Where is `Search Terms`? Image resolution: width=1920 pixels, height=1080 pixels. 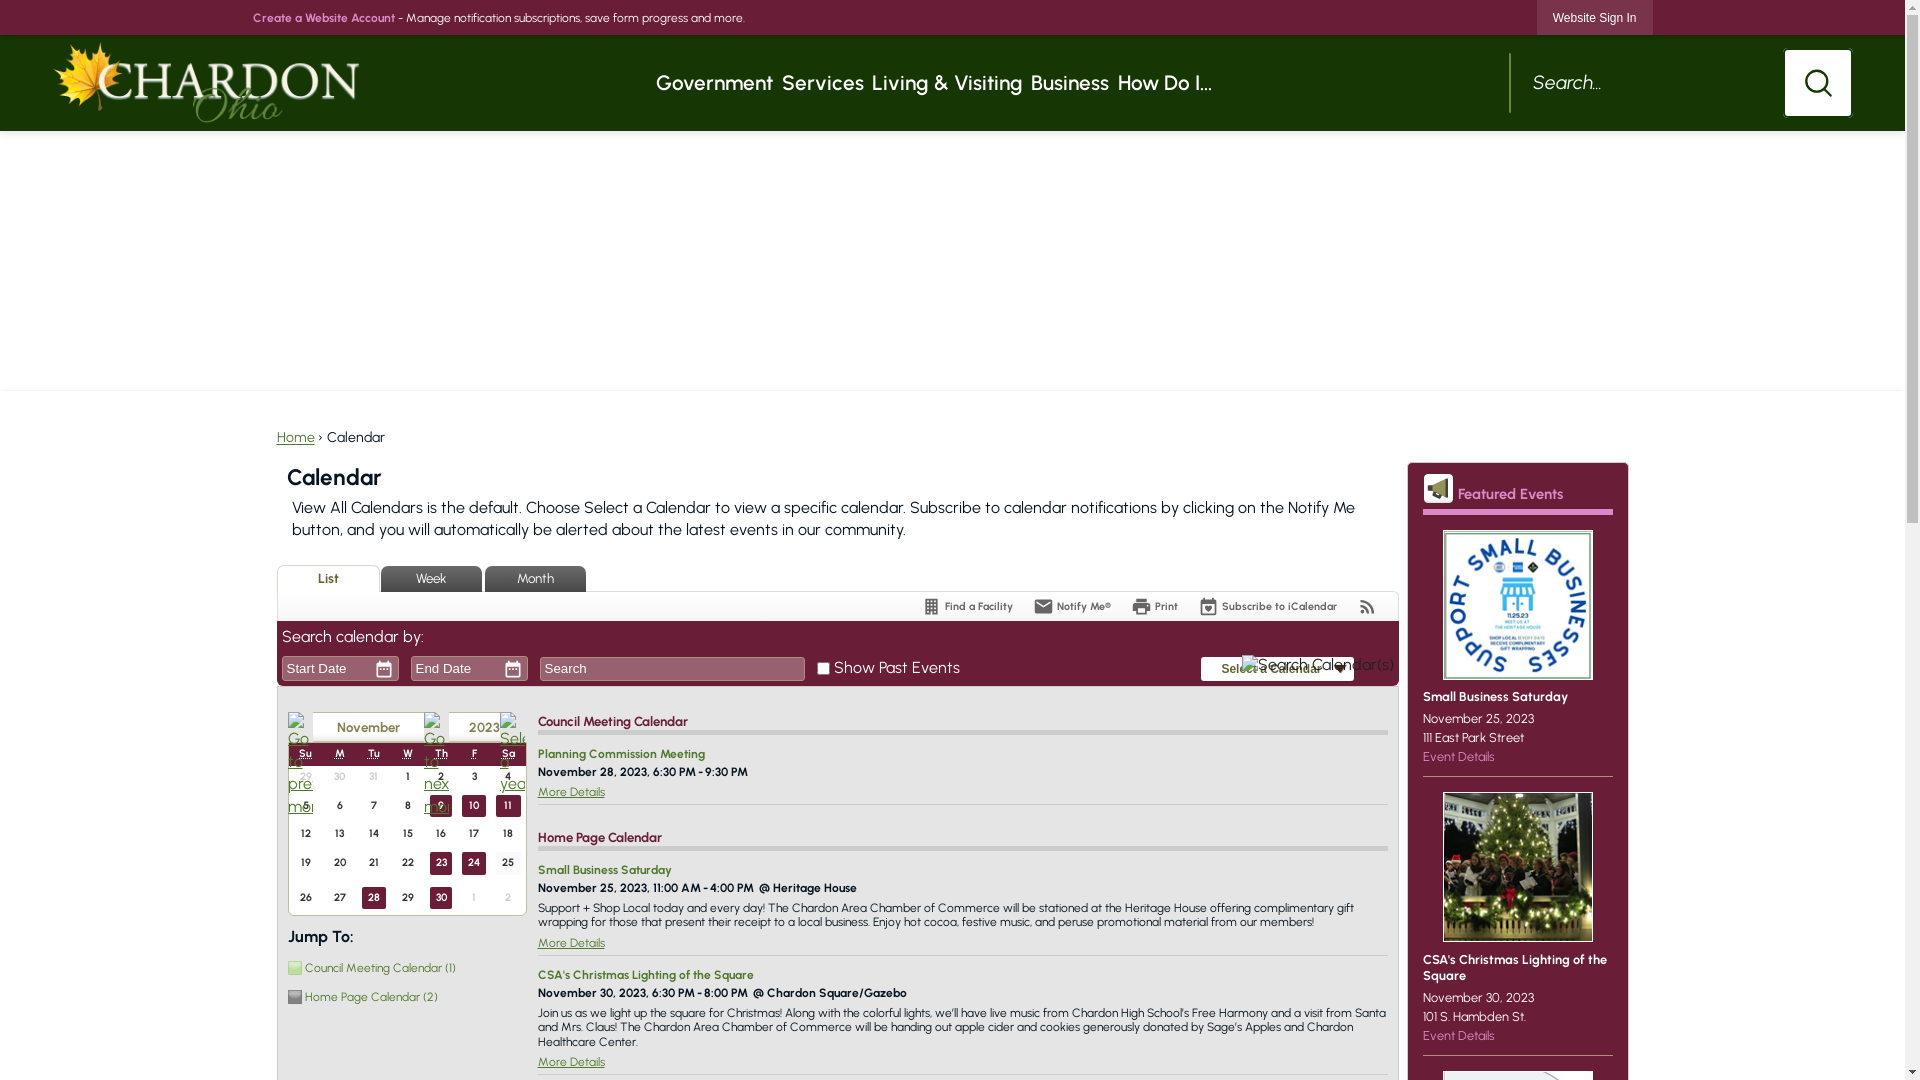
Search Terms is located at coordinates (672, 669).